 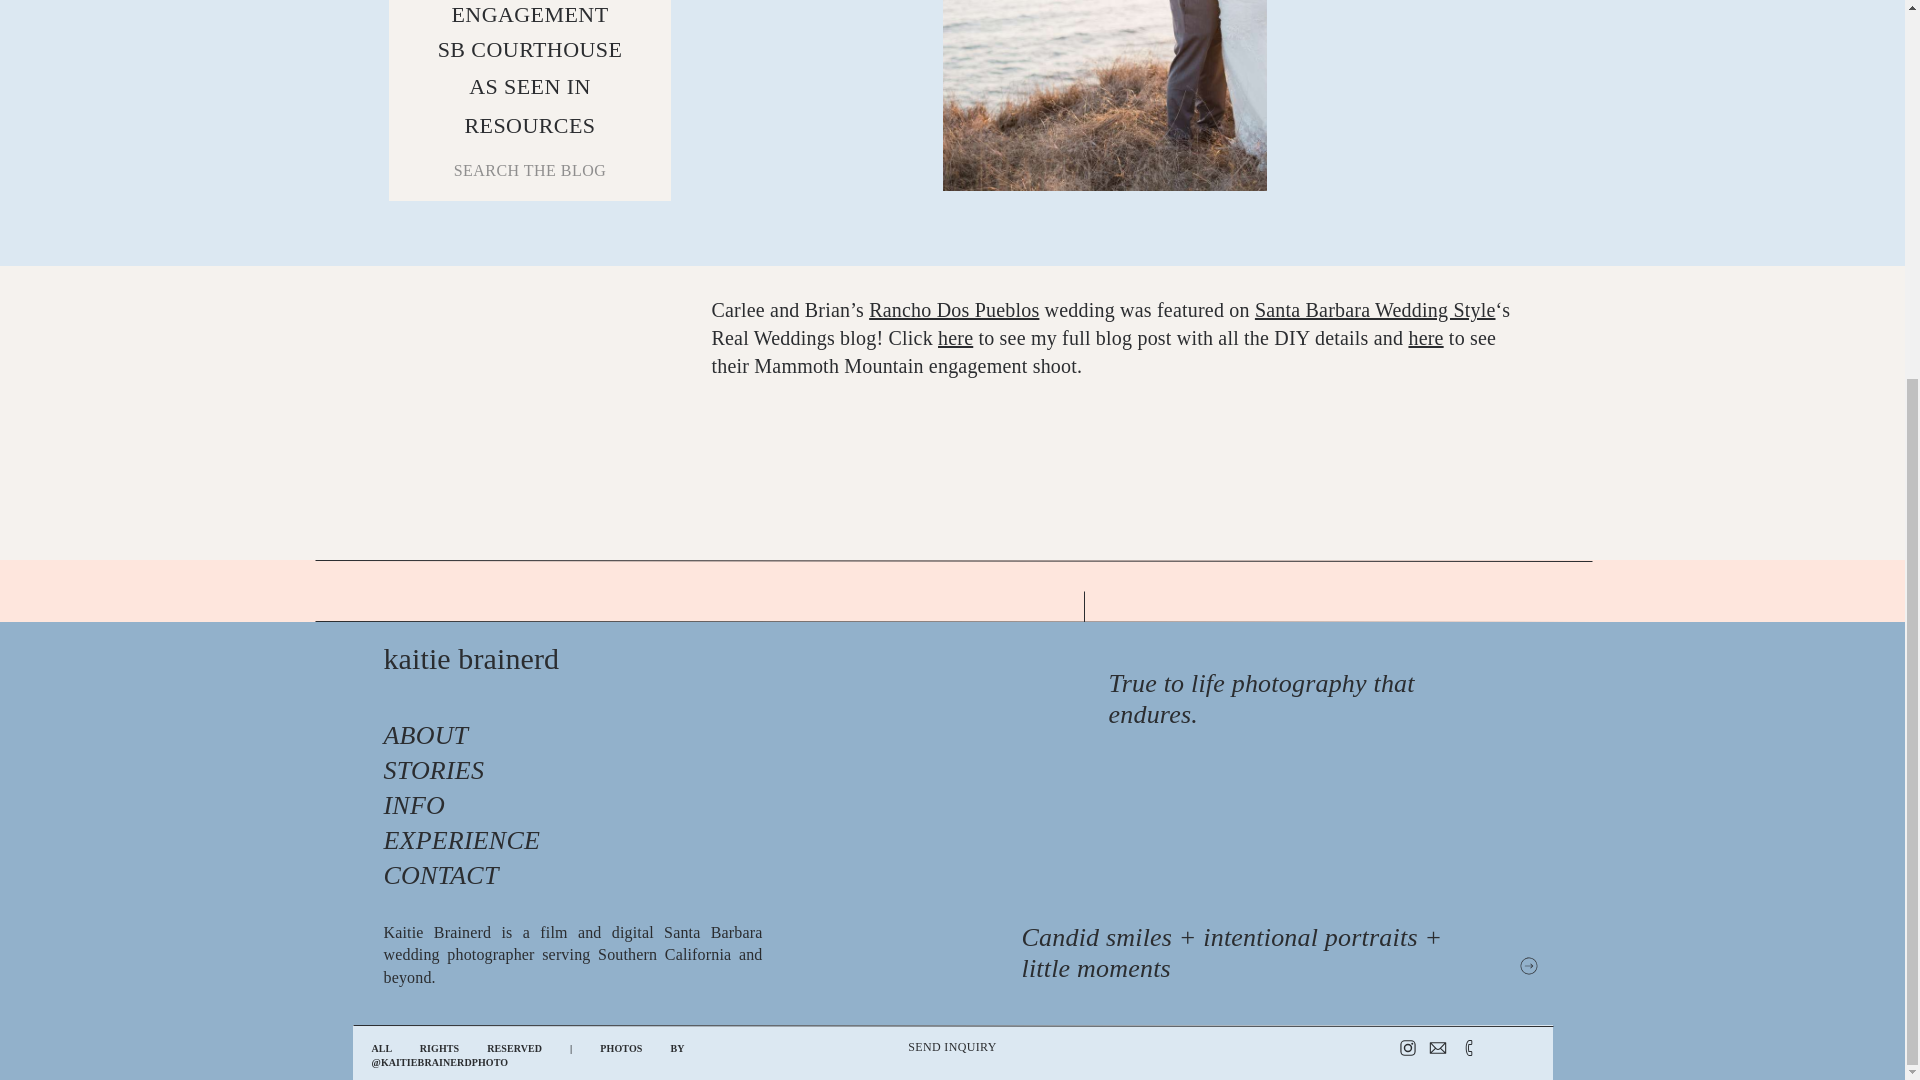 I want to click on CONTACT, so click(x=424, y=877).